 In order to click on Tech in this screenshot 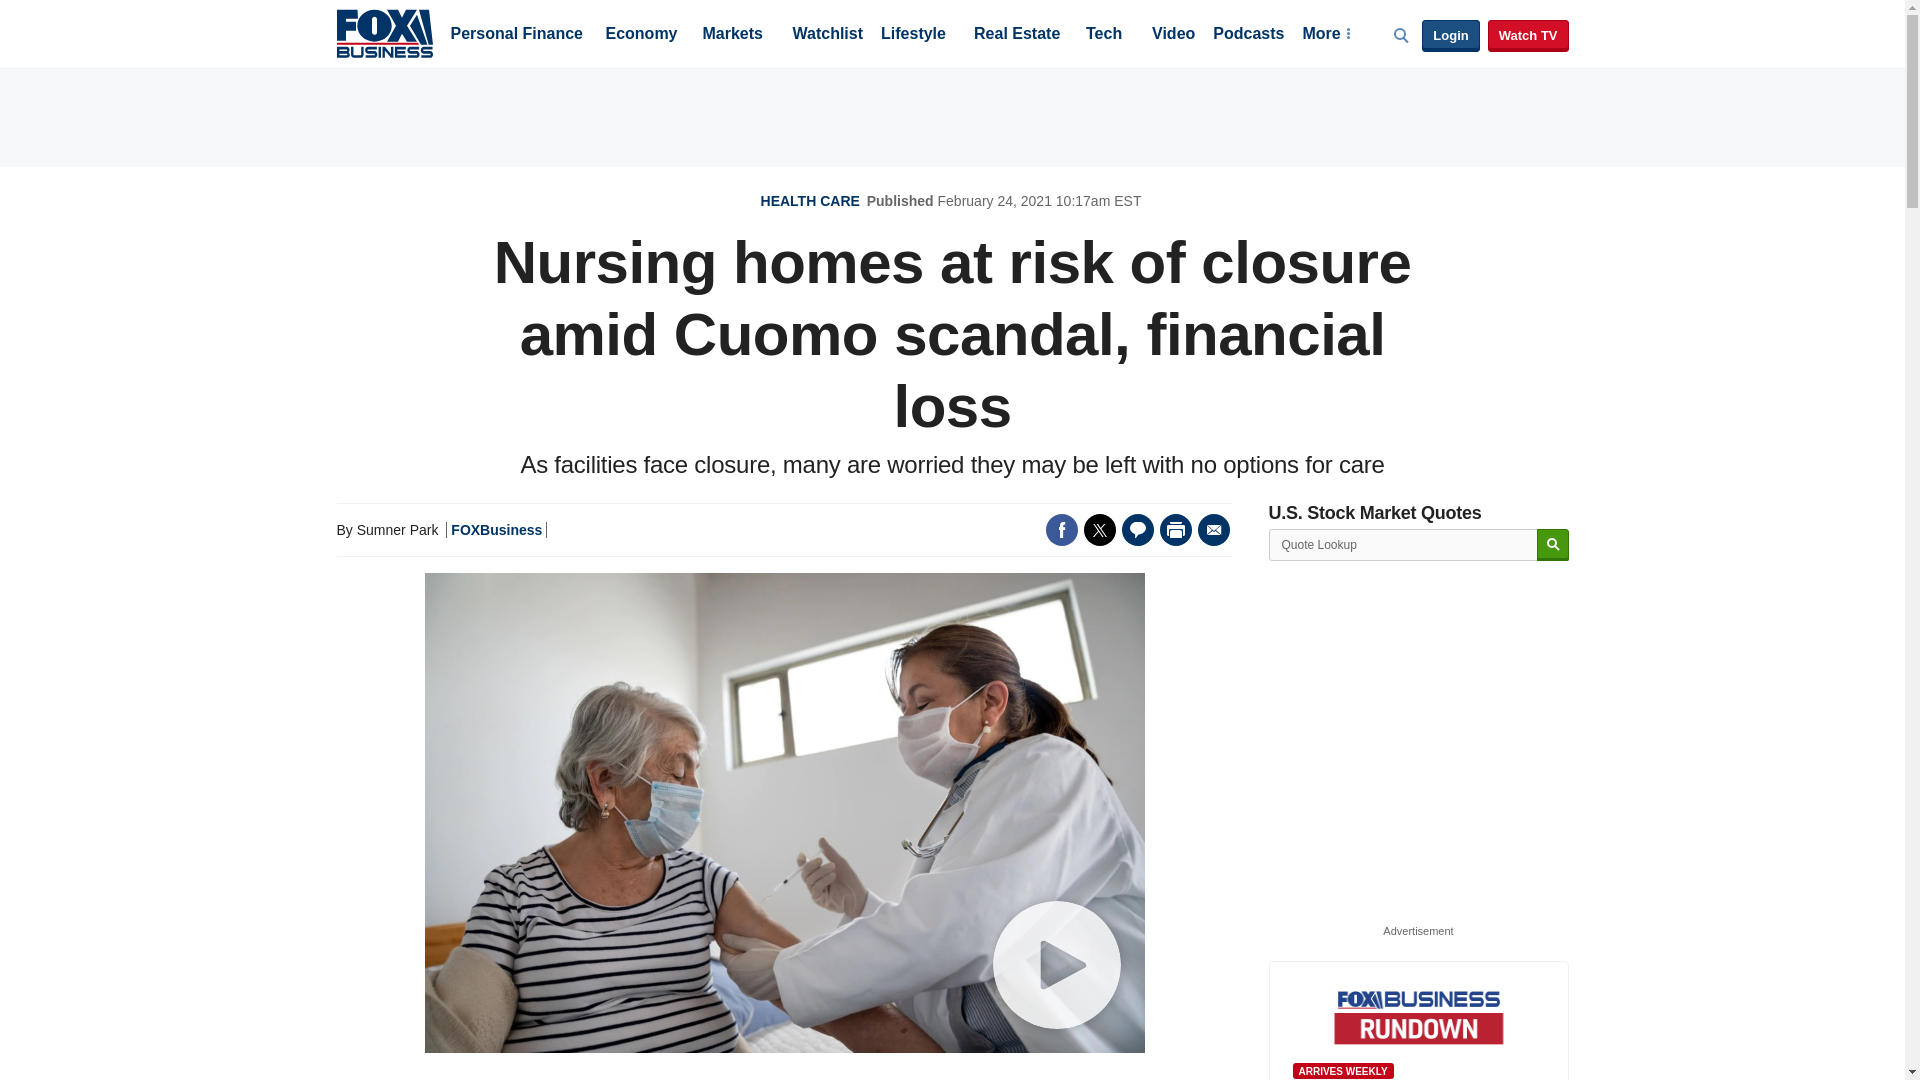, I will do `click(1104, 35)`.